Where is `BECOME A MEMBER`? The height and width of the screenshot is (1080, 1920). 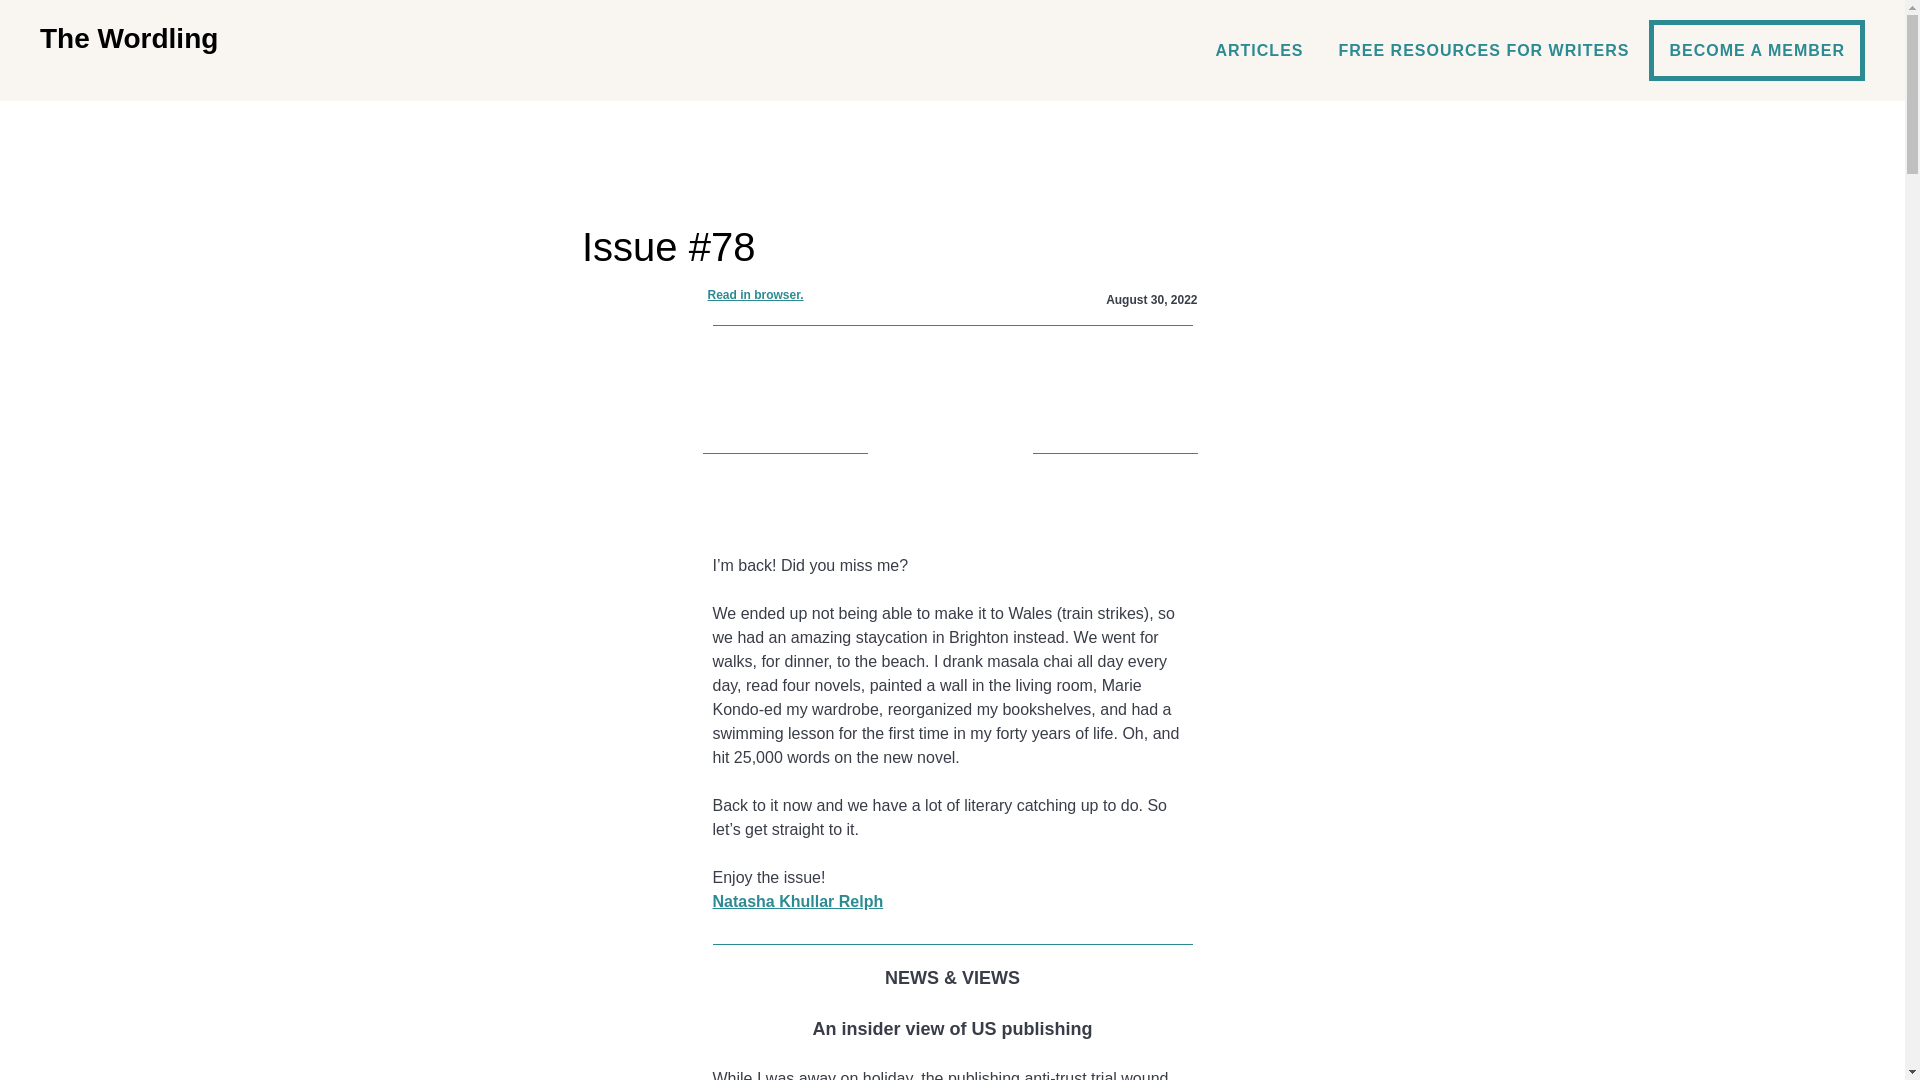
BECOME A MEMBER is located at coordinates (1756, 50).